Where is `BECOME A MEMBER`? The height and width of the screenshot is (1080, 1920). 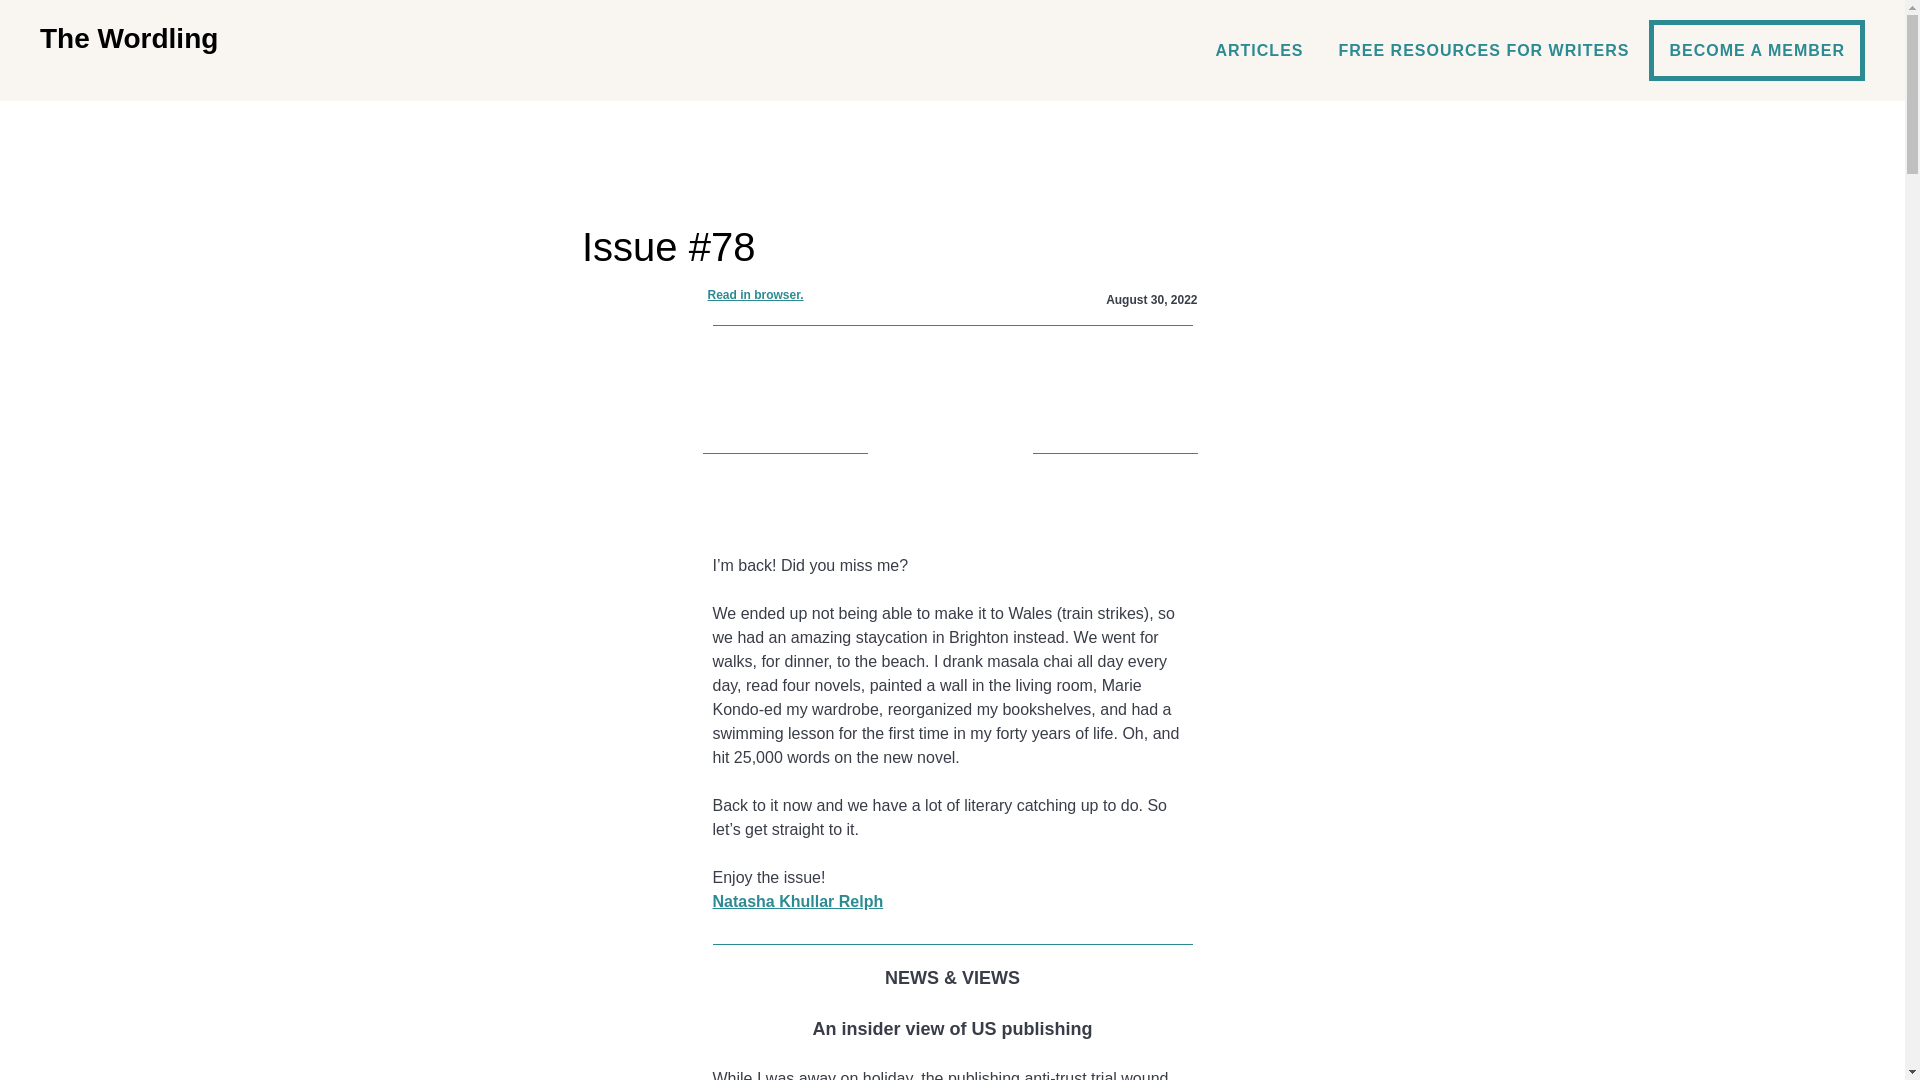
BECOME A MEMBER is located at coordinates (1756, 50).